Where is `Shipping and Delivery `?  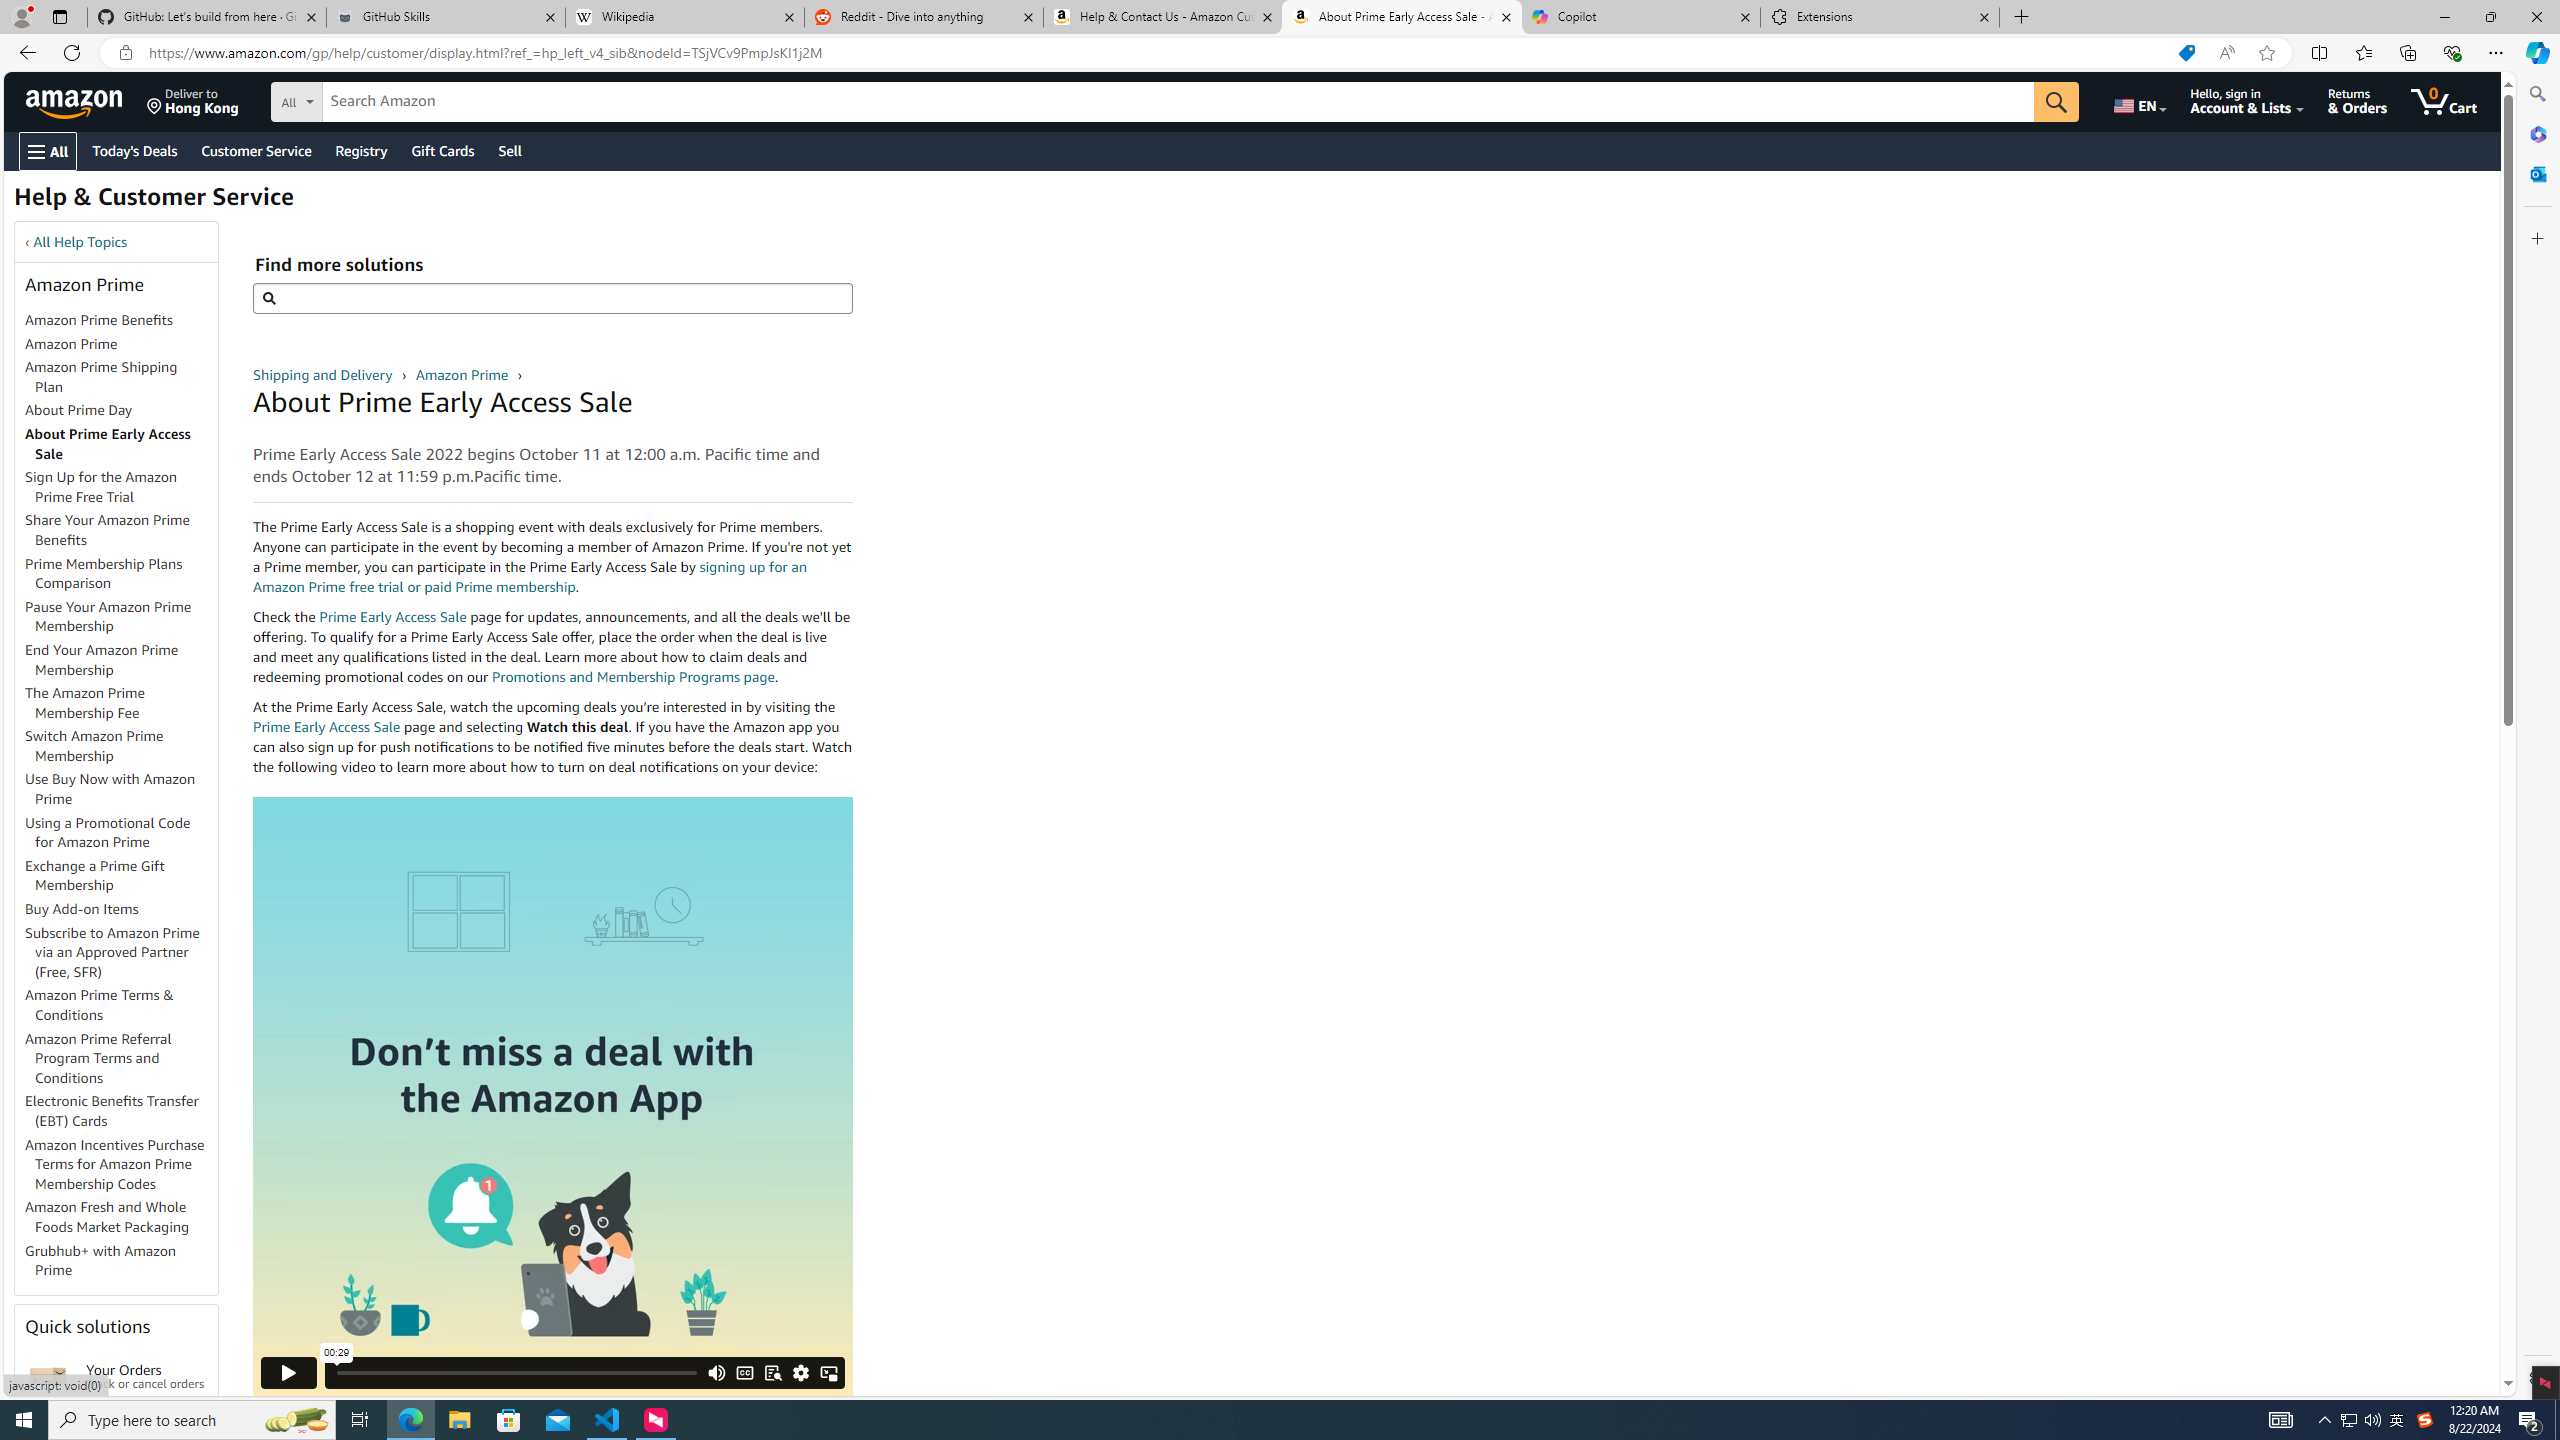
Shipping and Delivery  is located at coordinates (324, 374).